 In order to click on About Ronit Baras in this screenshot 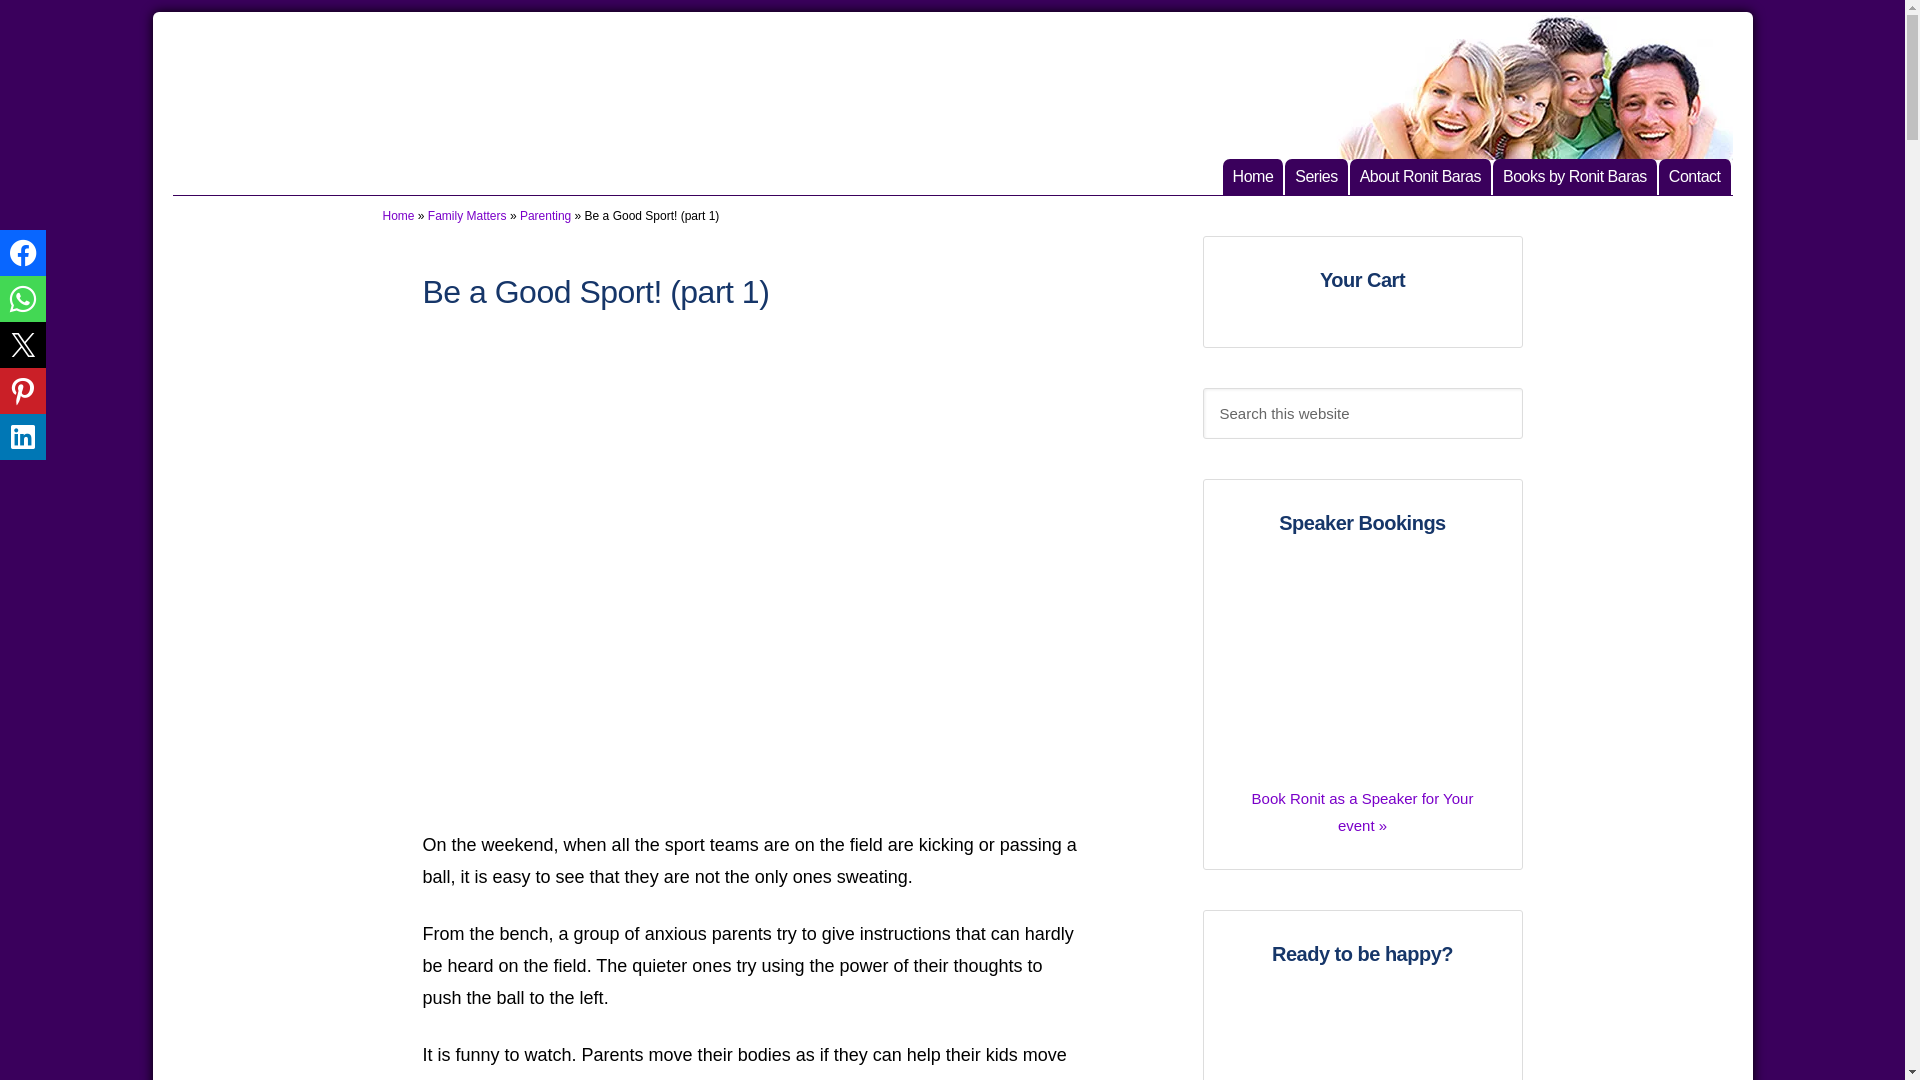, I will do `click(1421, 176)`.